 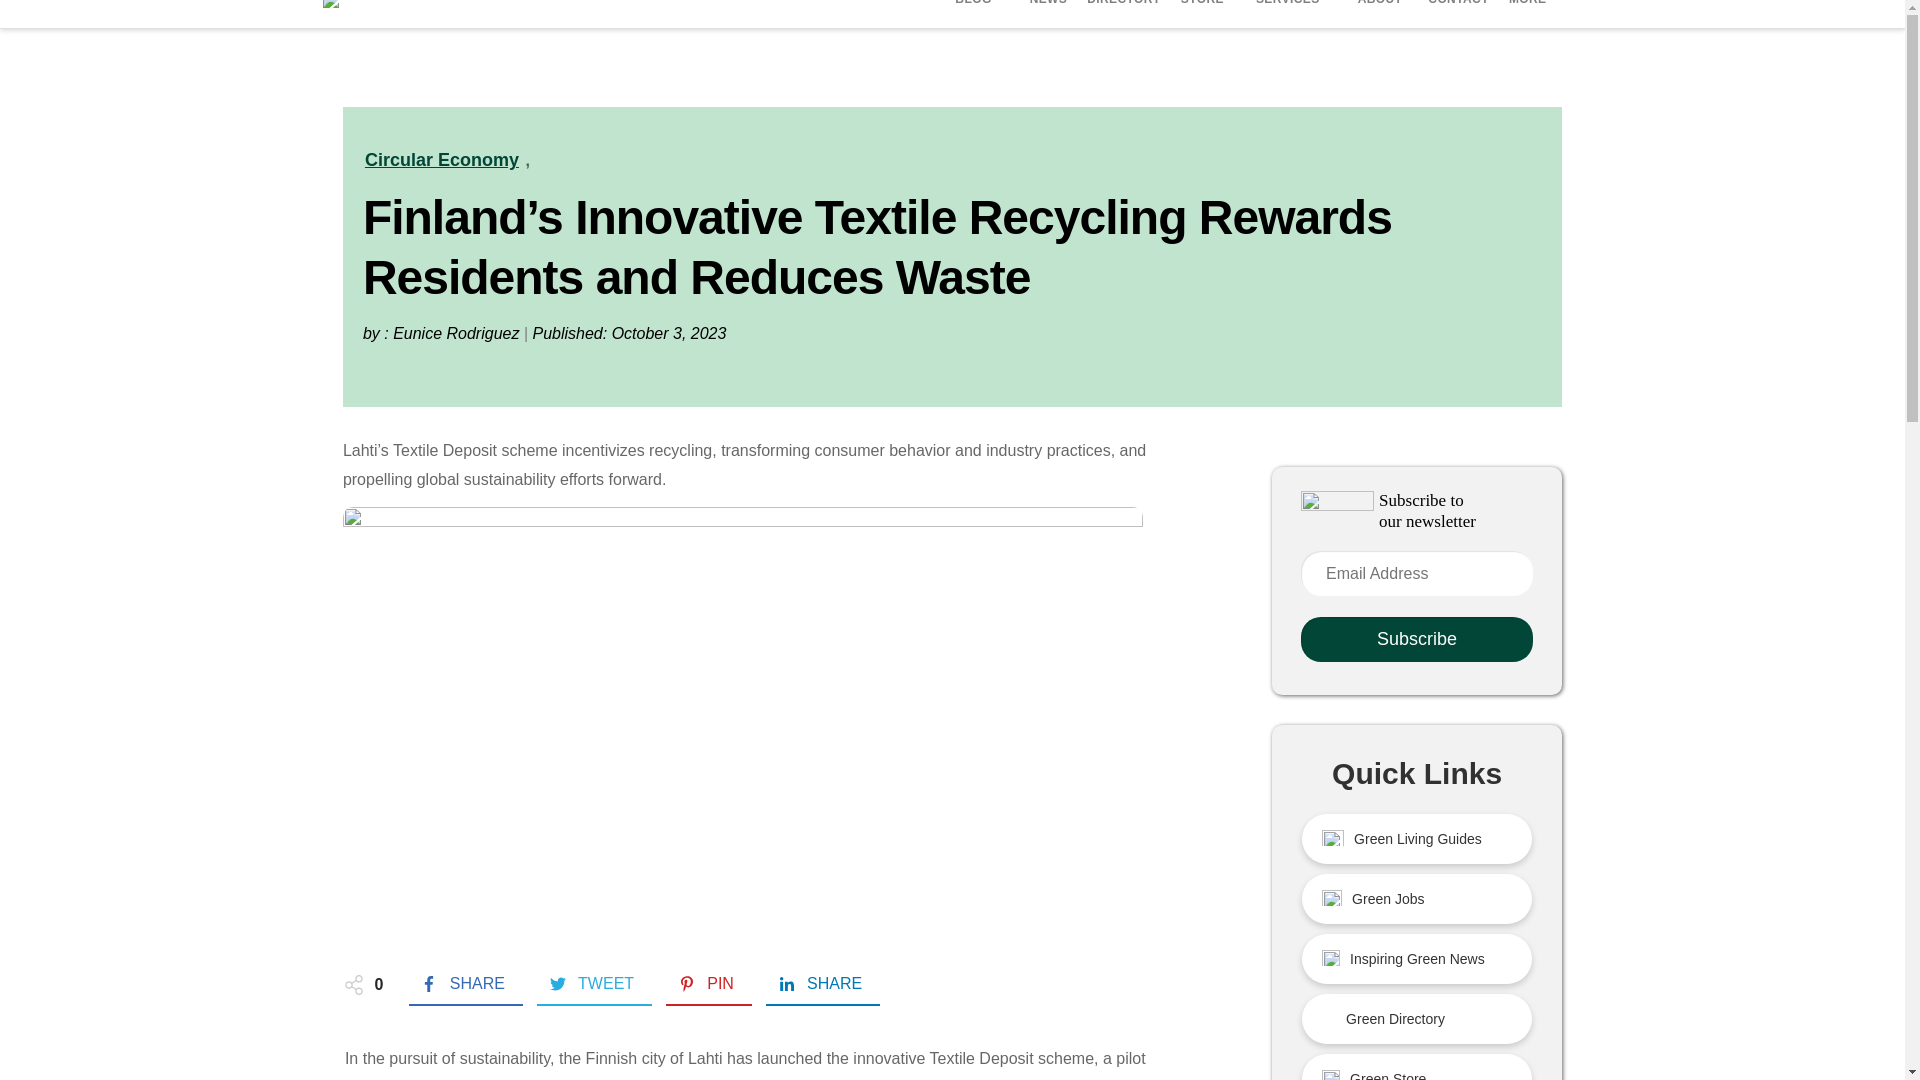 What do you see at coordinates (1383, 8) in the screenshot?
I see `ABOUT` at bounding box center [1383, 8].